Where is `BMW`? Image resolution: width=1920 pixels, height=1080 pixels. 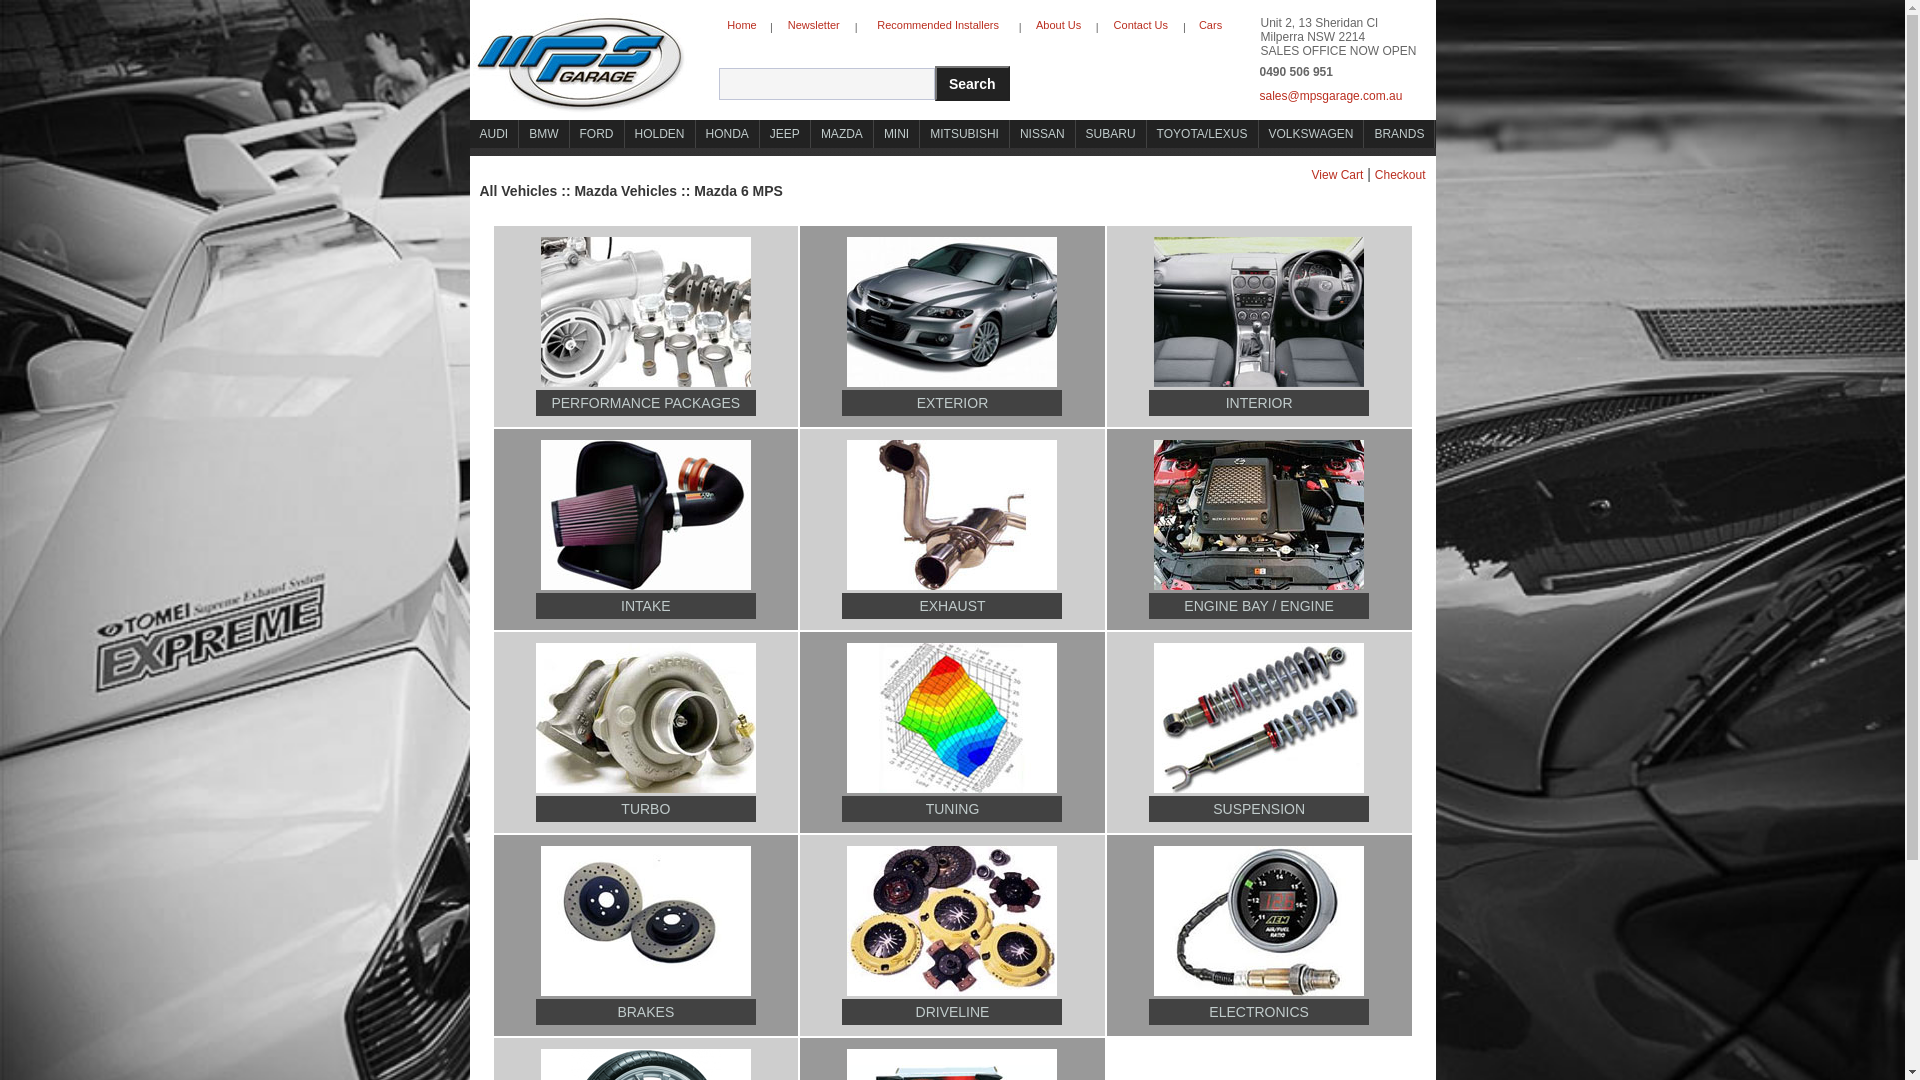 BMW is located at coordinates (544, 134).